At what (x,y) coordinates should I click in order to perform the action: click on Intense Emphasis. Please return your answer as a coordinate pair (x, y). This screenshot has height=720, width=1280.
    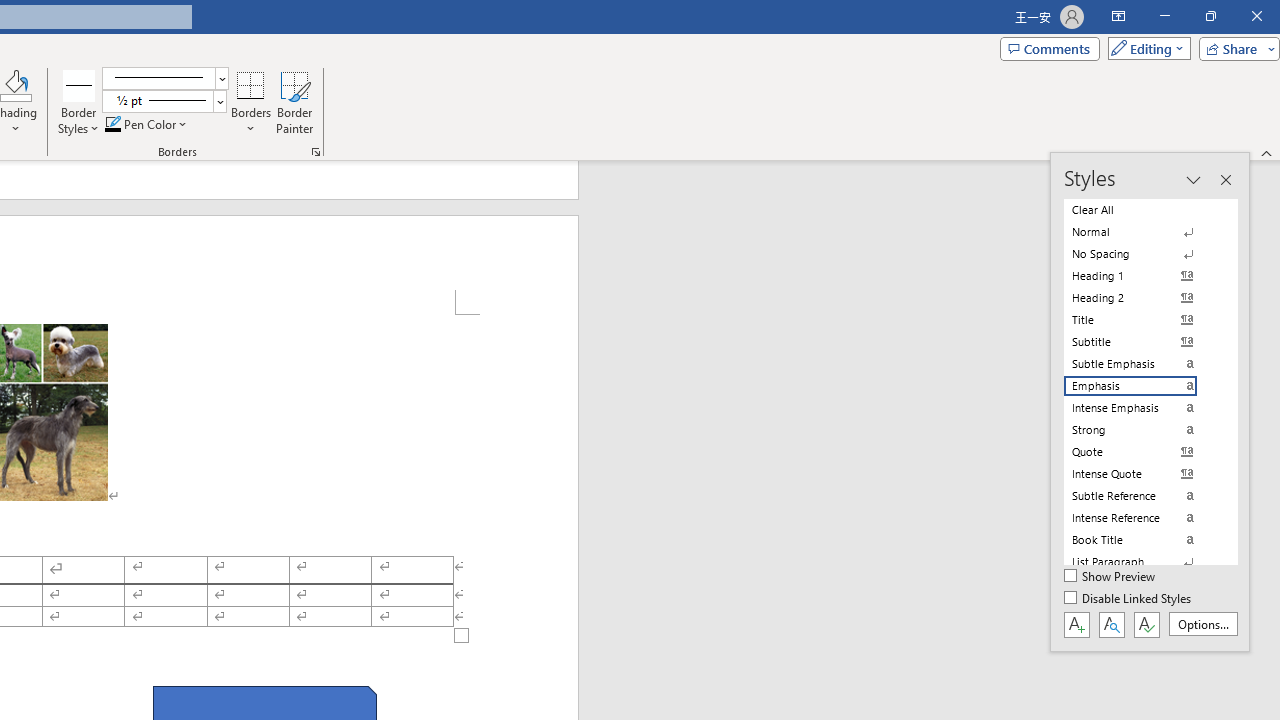
    Looking at the image, I should click on (1142, 408).